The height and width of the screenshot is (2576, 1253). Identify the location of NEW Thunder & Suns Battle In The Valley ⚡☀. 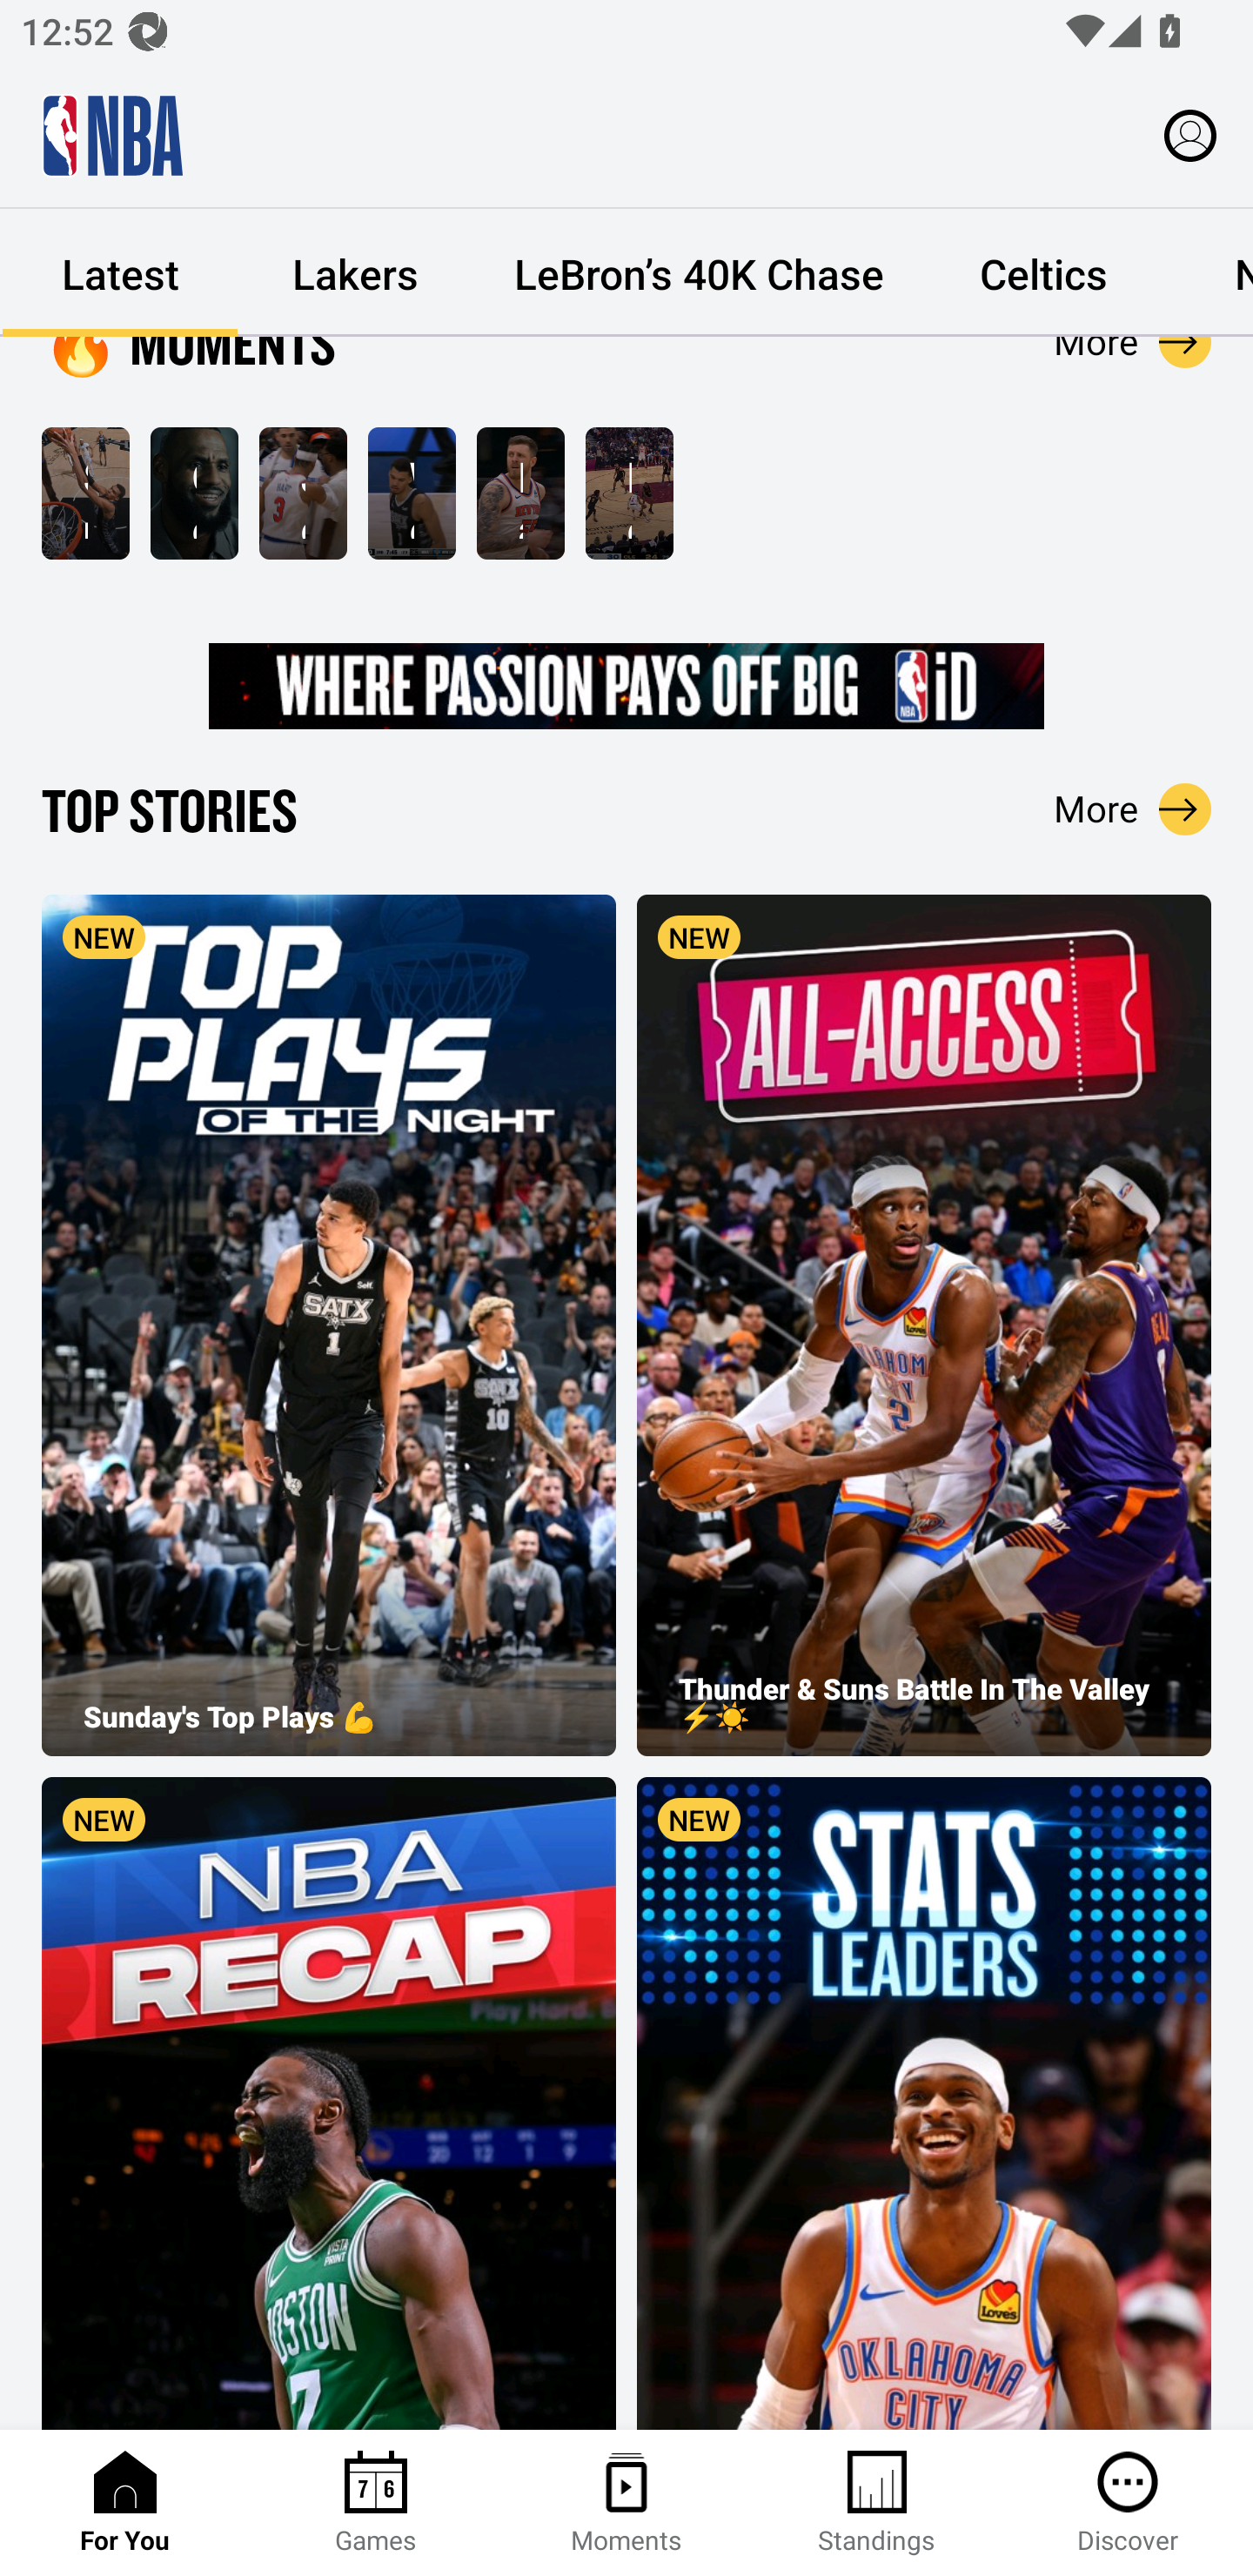
(924, 1325).